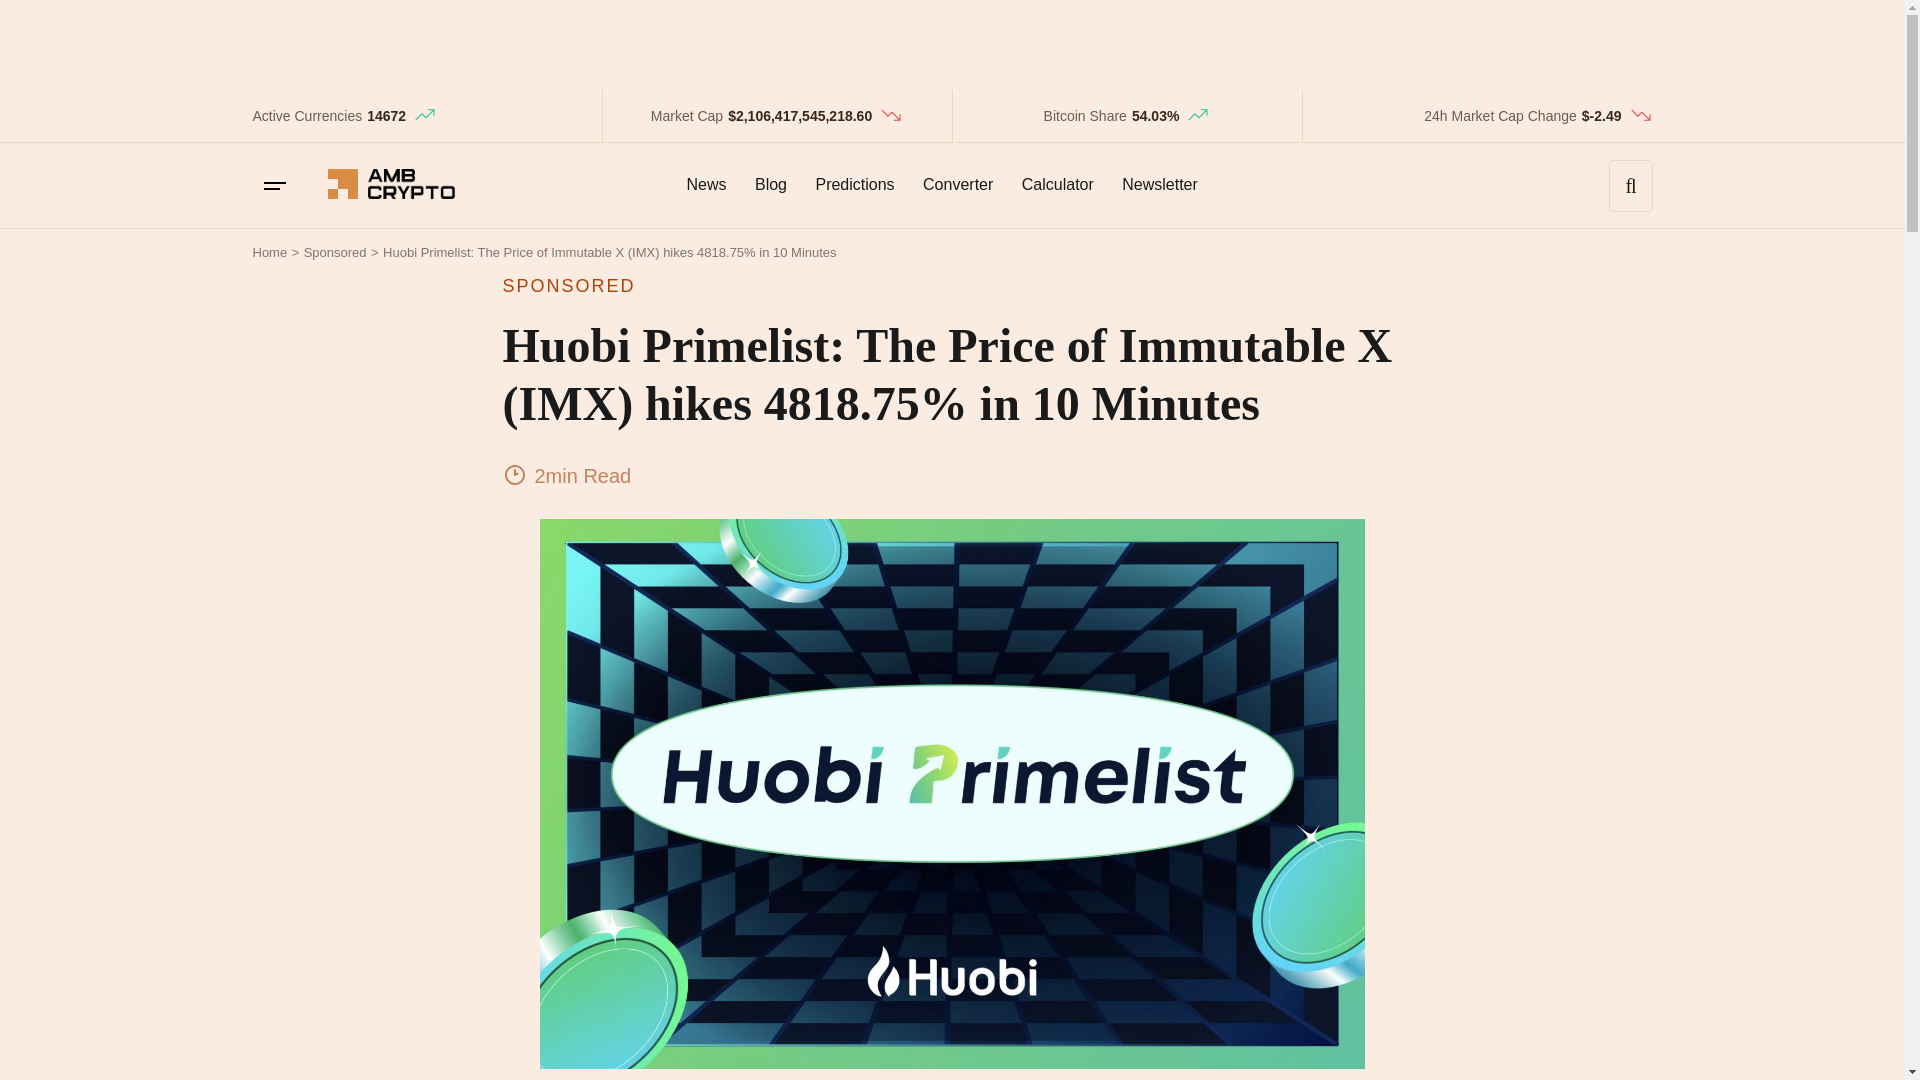 This screenshot has height=1080, width=1920. Describe the element at coordinates (951, 286) in the screenshot. I see `SPONSORED` at that location.